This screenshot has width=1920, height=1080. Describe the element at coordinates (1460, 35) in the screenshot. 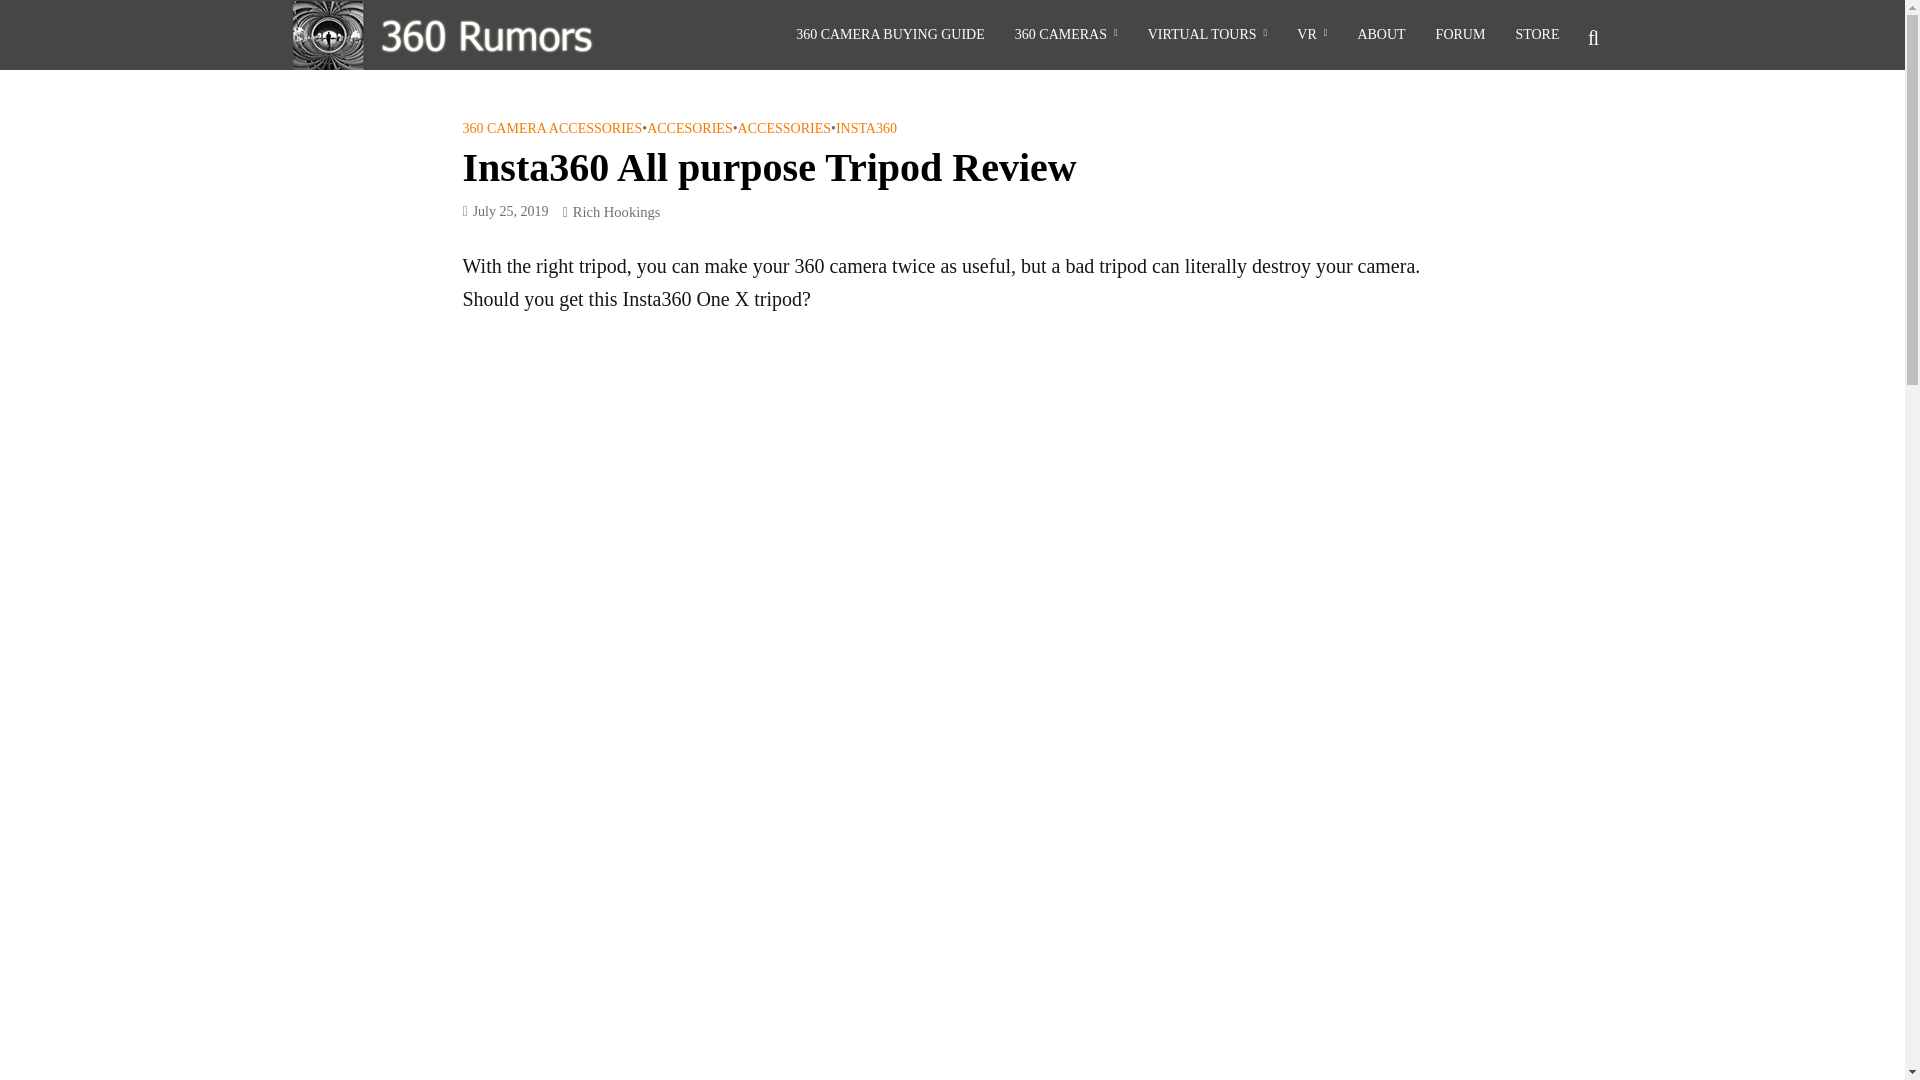

I see `FORUM` at that location.